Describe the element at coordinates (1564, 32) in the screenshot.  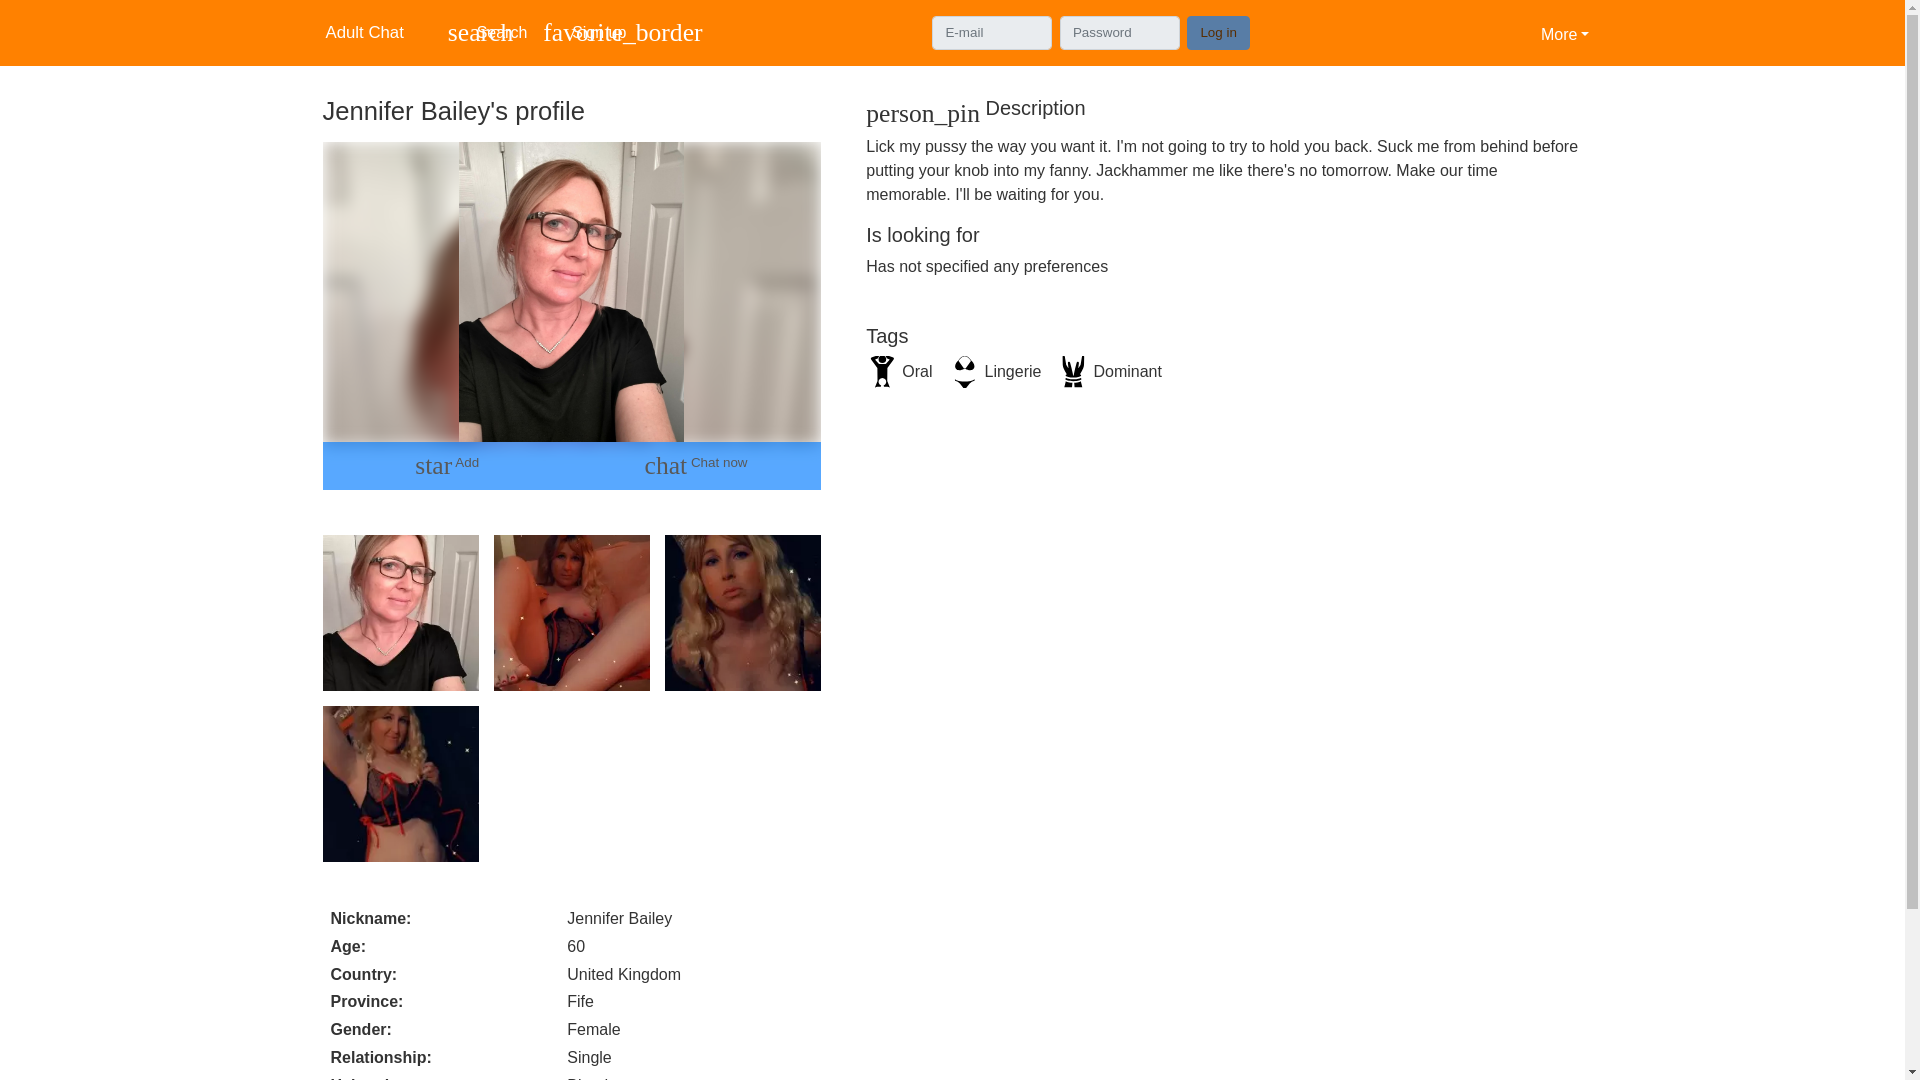
I see `More` at that location.